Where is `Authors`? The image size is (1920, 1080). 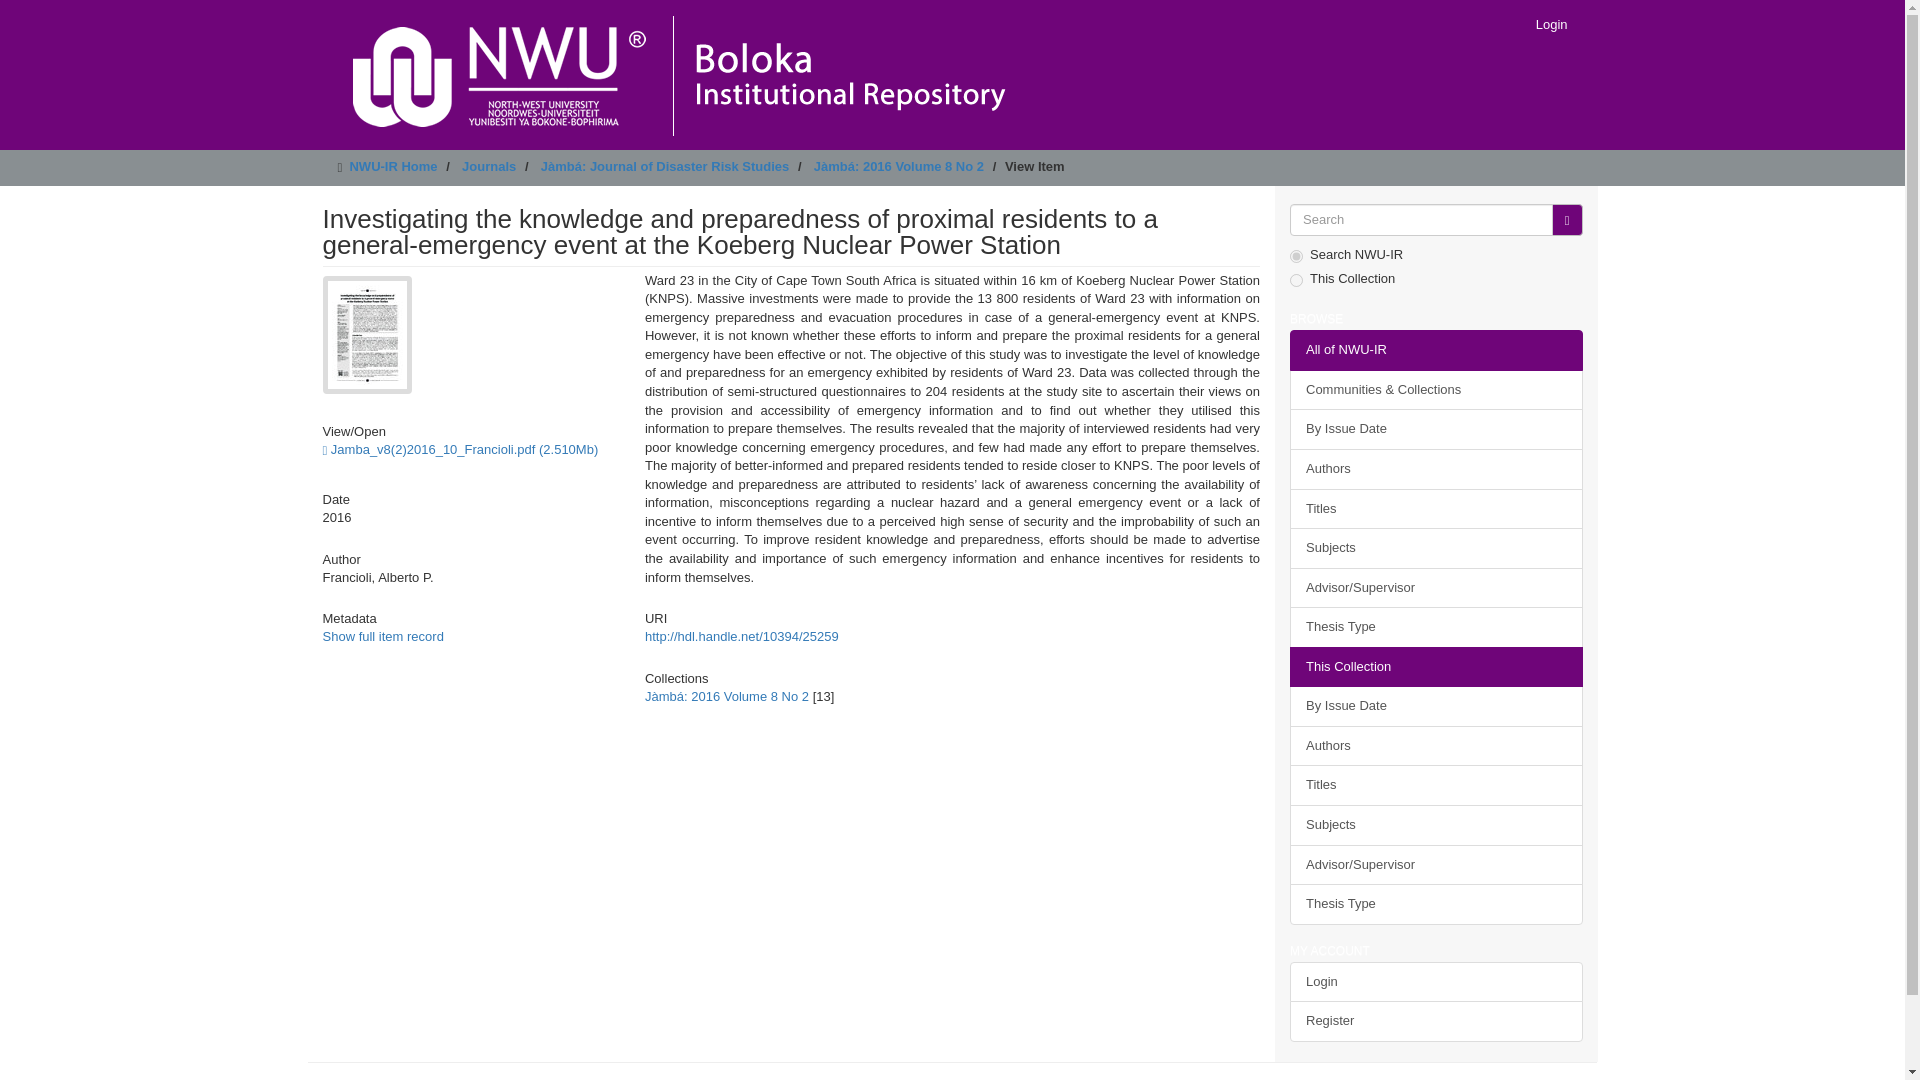
Authors is located at coordinates (1436, 470).